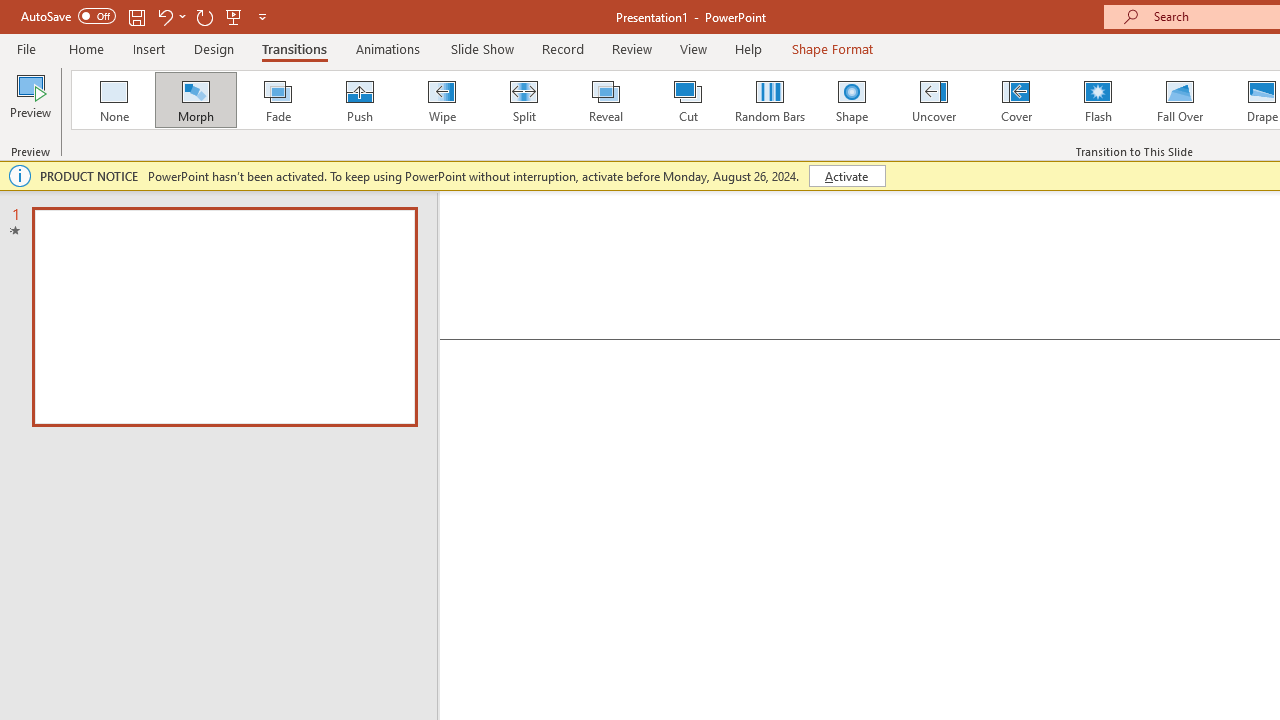 The height and width of the screenshot is (720, 1280). I want to click on Split, so click(523, 100).